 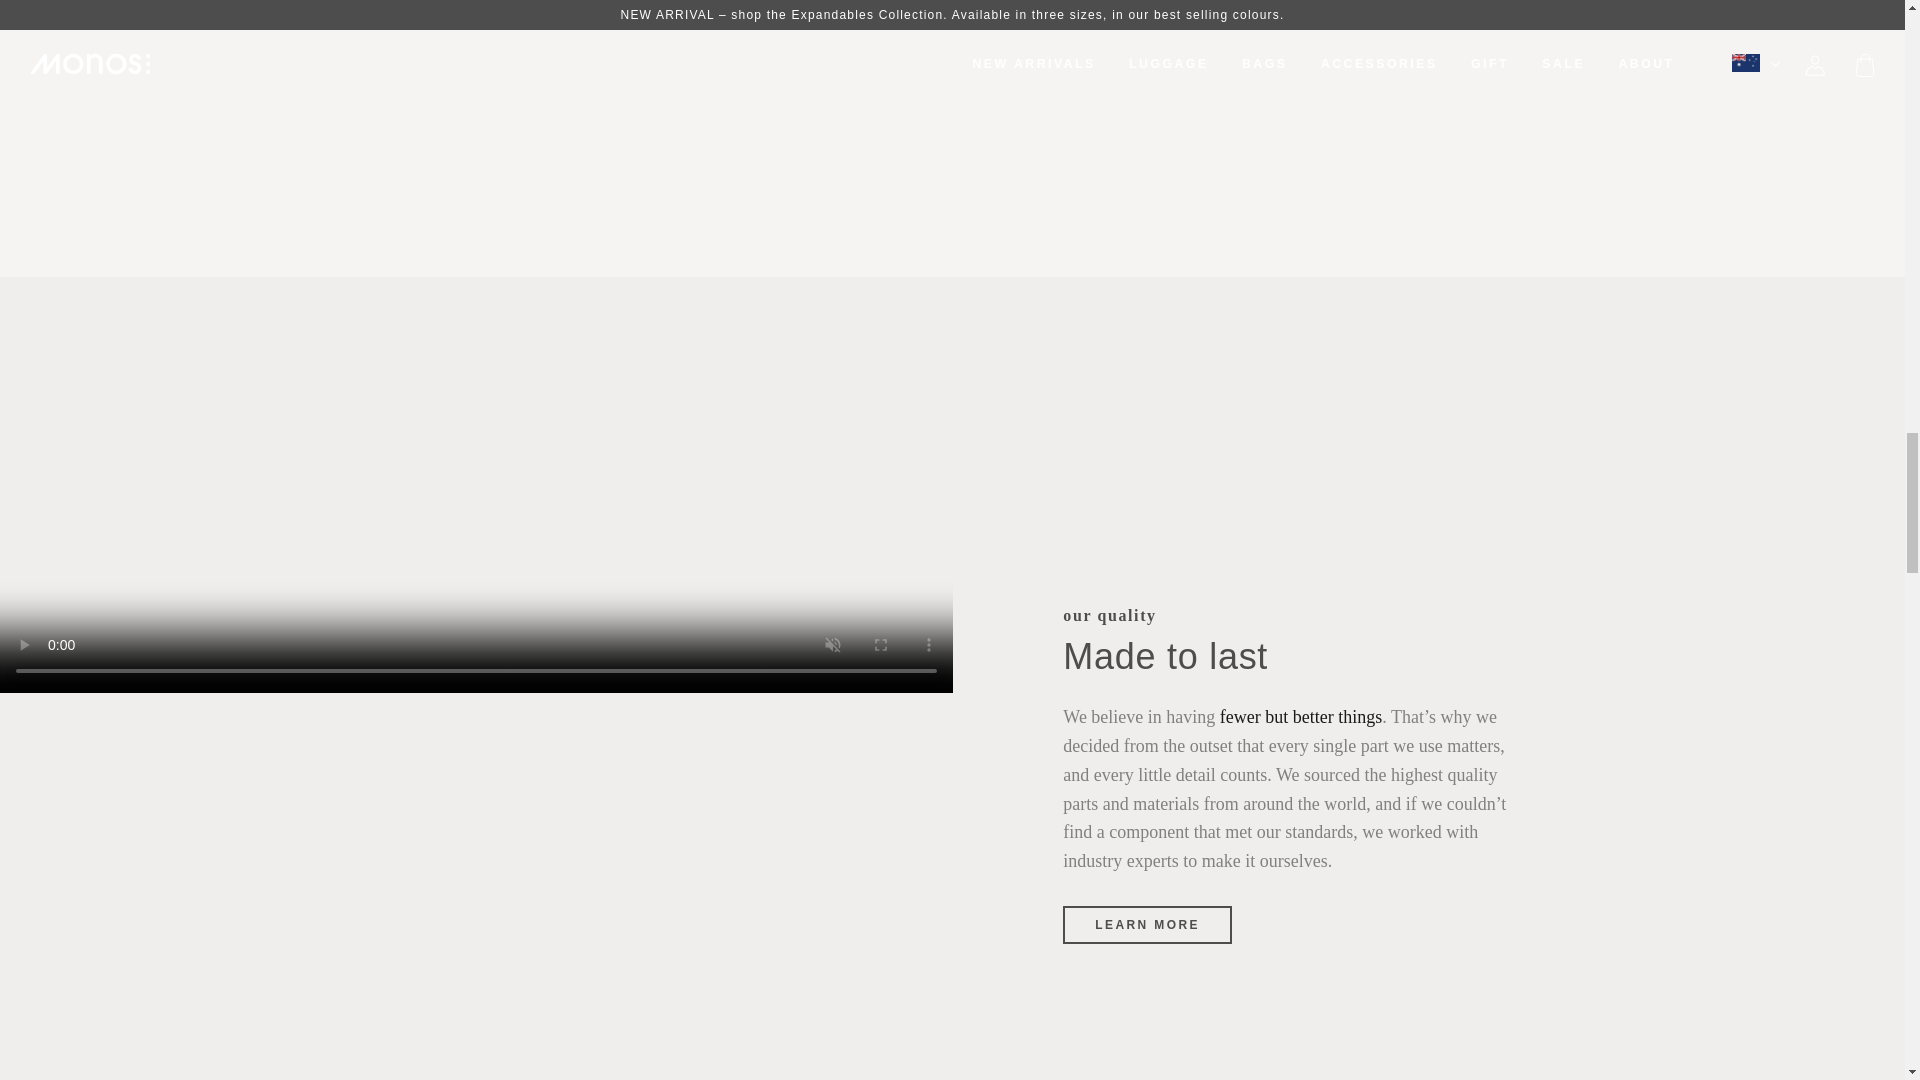 What do you see at coordinates (1300, 716) in the screenshot?
I see `Sustainability` at bounding box center [1300, 716].